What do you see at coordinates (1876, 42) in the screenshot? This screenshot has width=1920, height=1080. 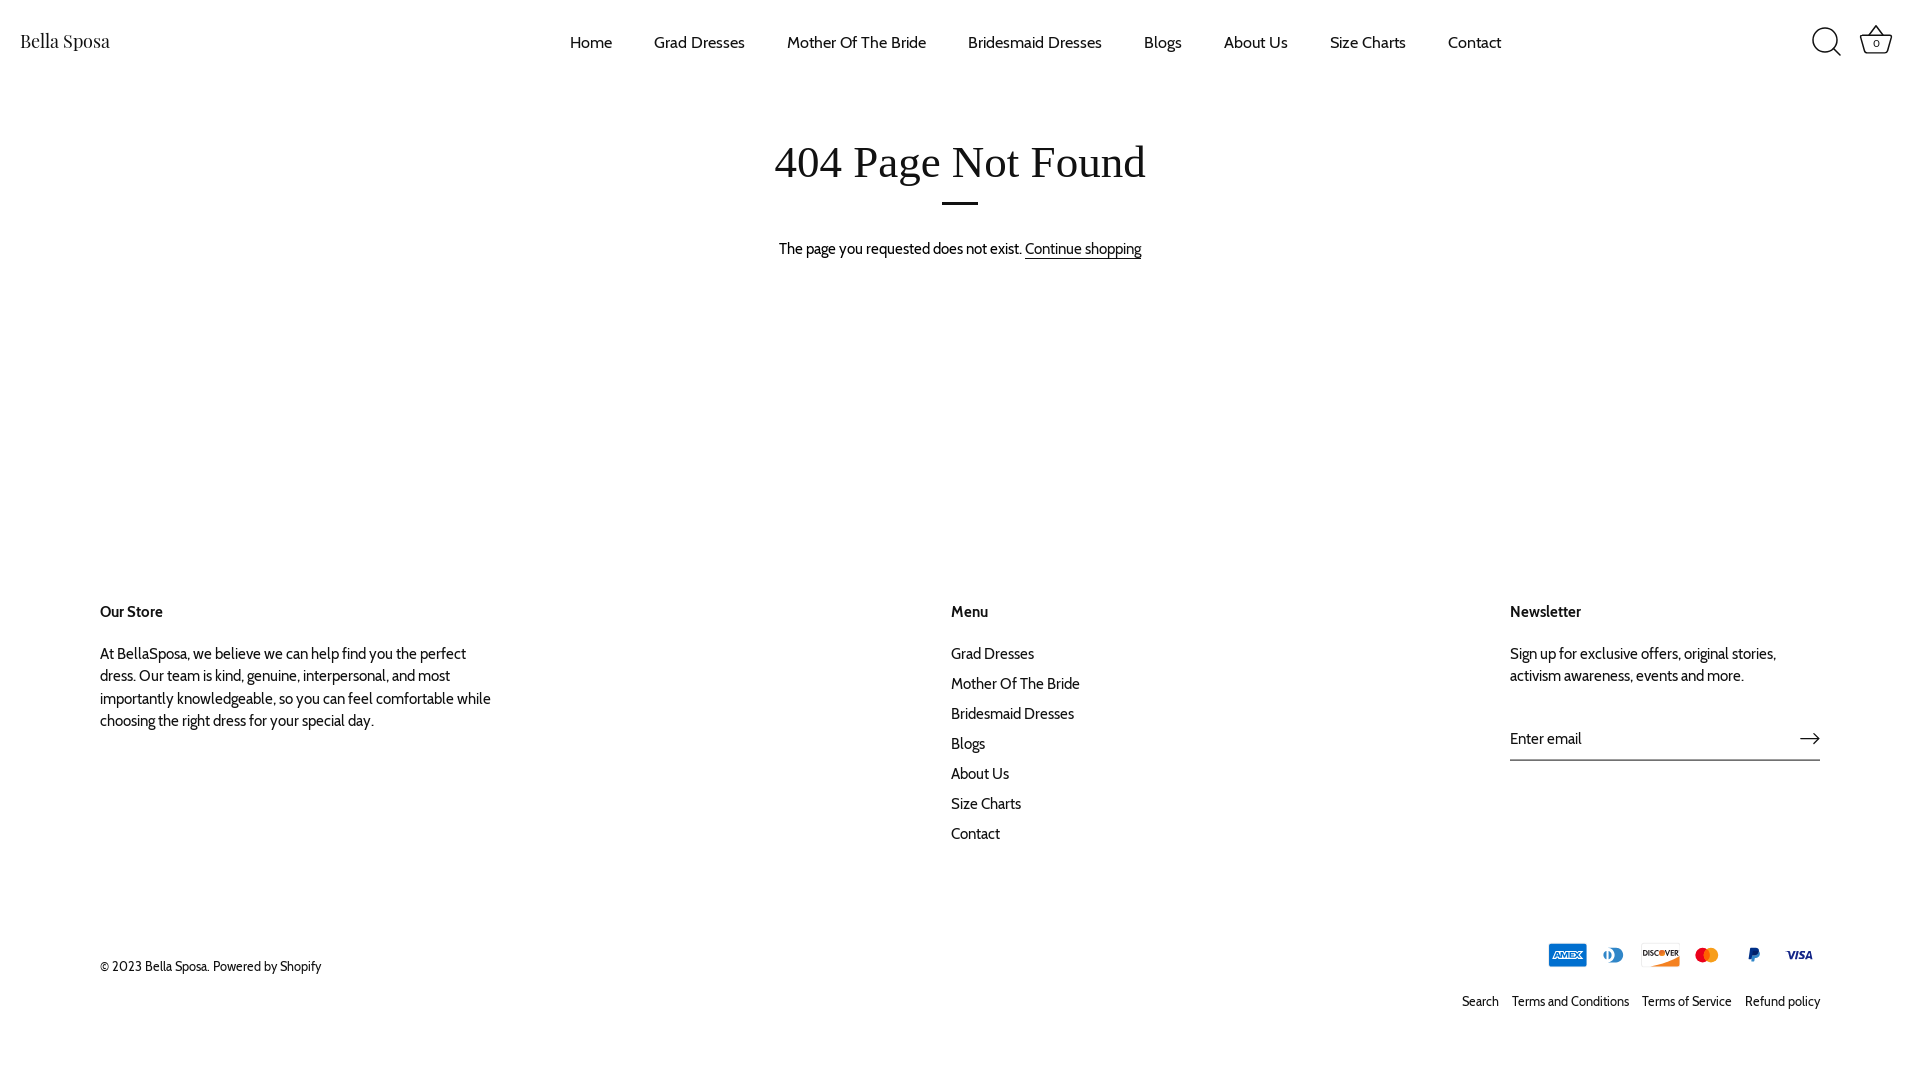 I see `Basket
0` at bounding box center [1876, 42].